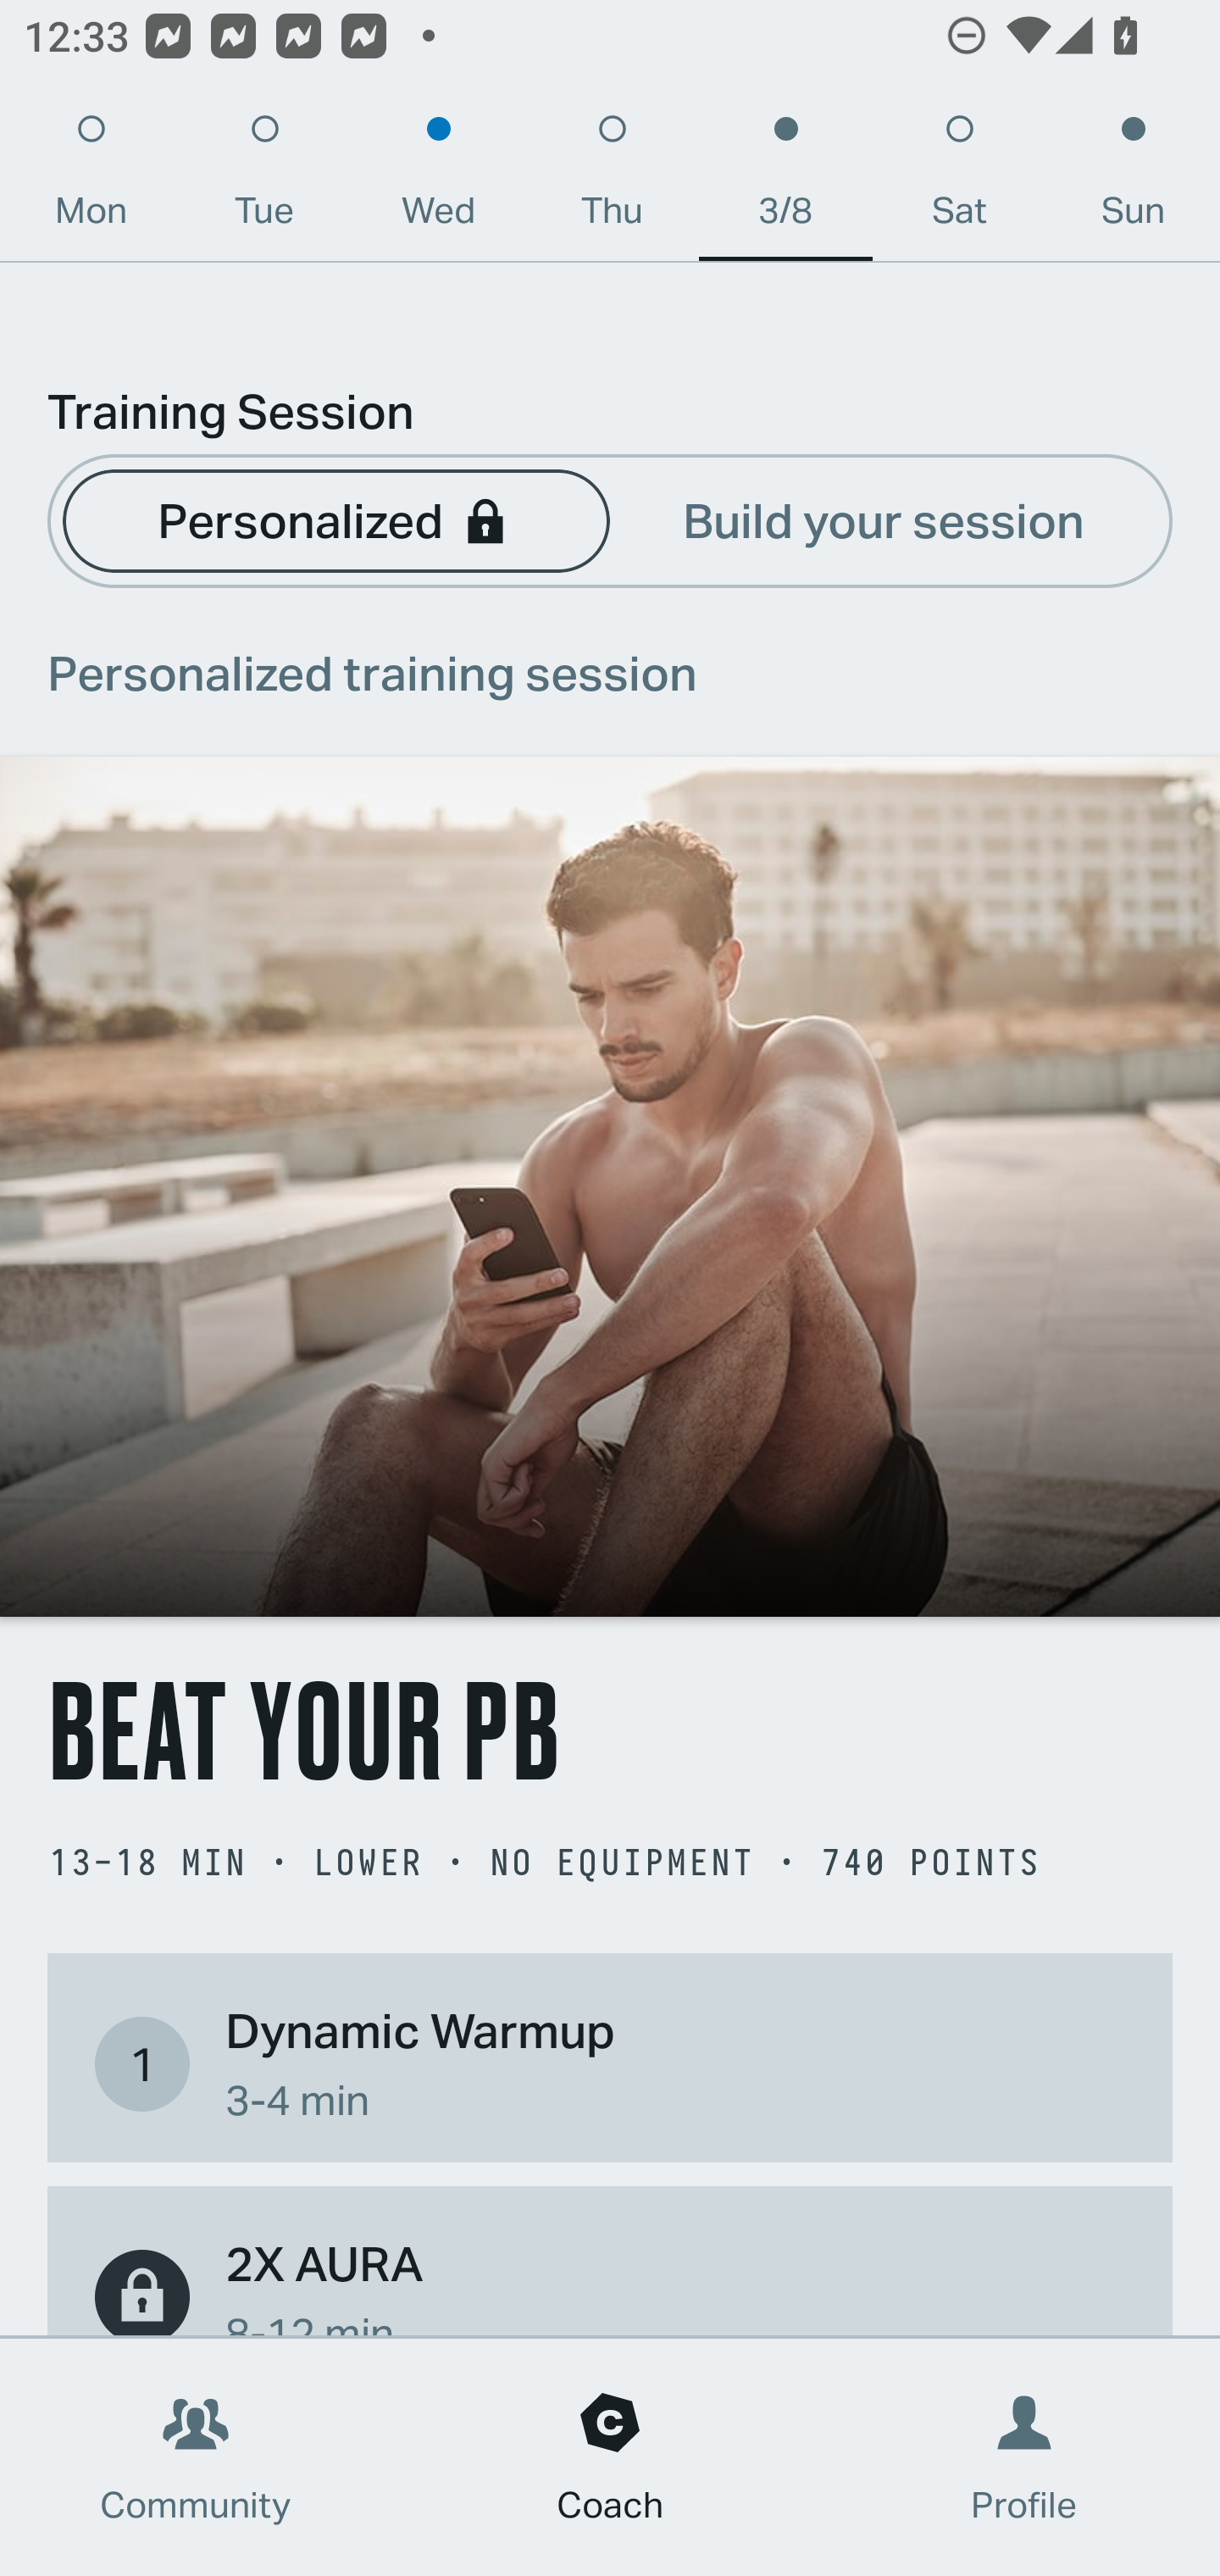  Describe the element at coordinates (612, 178) in the screenshot. I see `Thu` at that location.